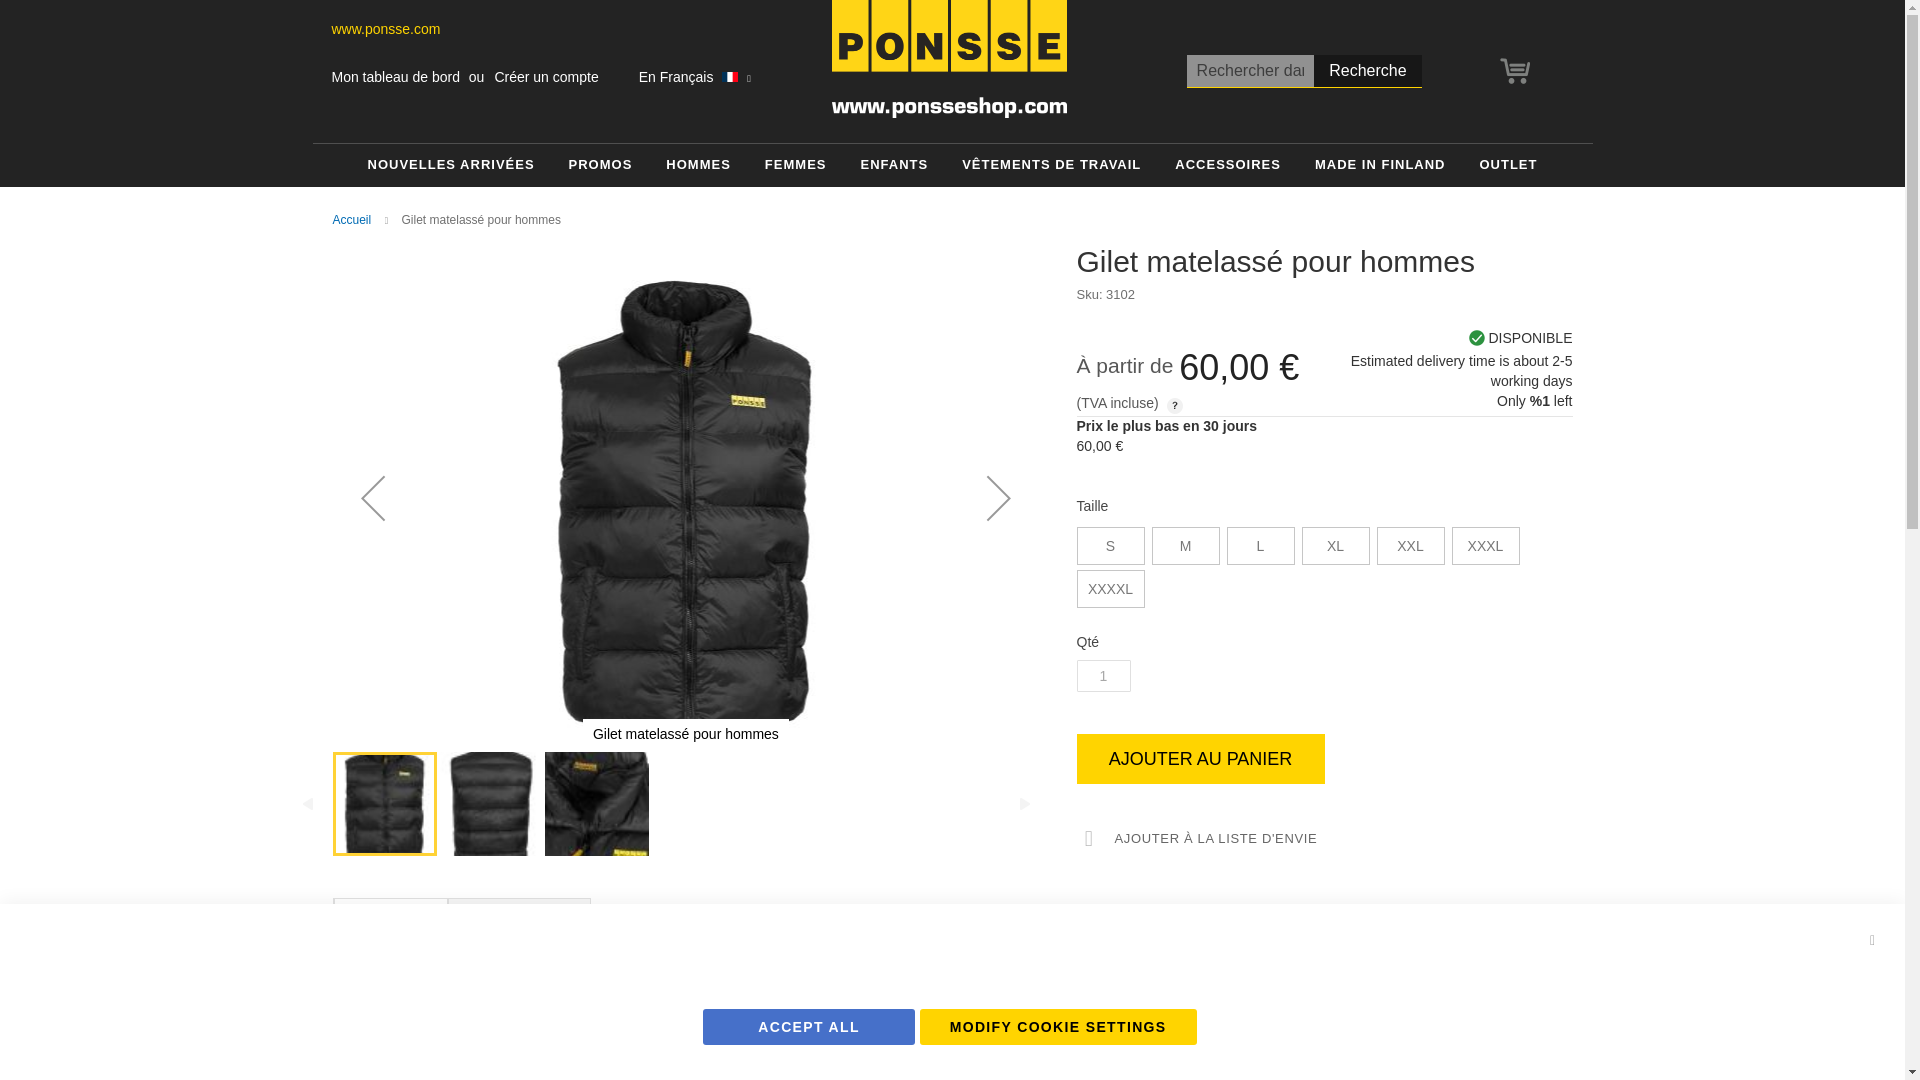 The width and height of the screenshot is (1920, 1080). What do you see at coordinates (1380, 164) in the screenshot?
I see `MADE IN FINLAND` at bounding box center [1380, 164].